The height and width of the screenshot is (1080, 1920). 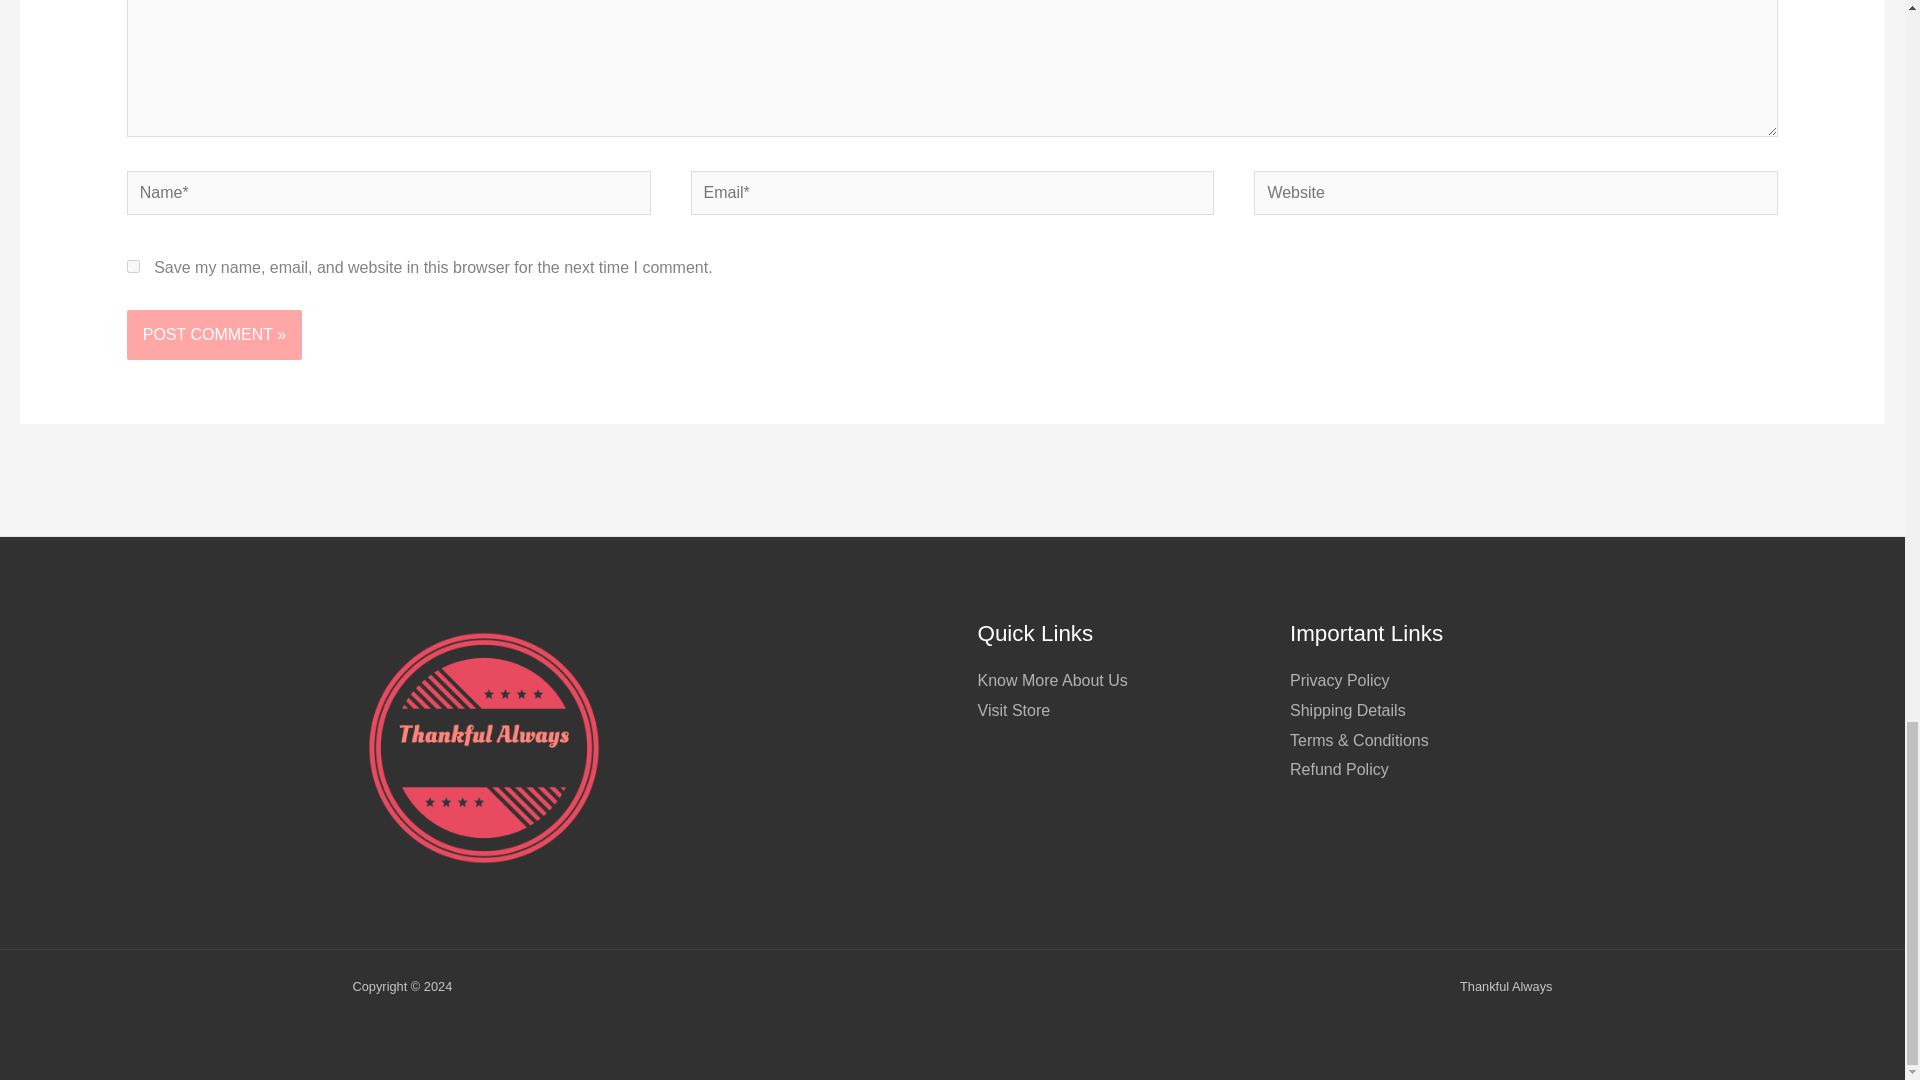 What do you see at coordinates (1348, 710) in the screenshot?
I see `Shipping Details` at bounding box center [1348, 710].